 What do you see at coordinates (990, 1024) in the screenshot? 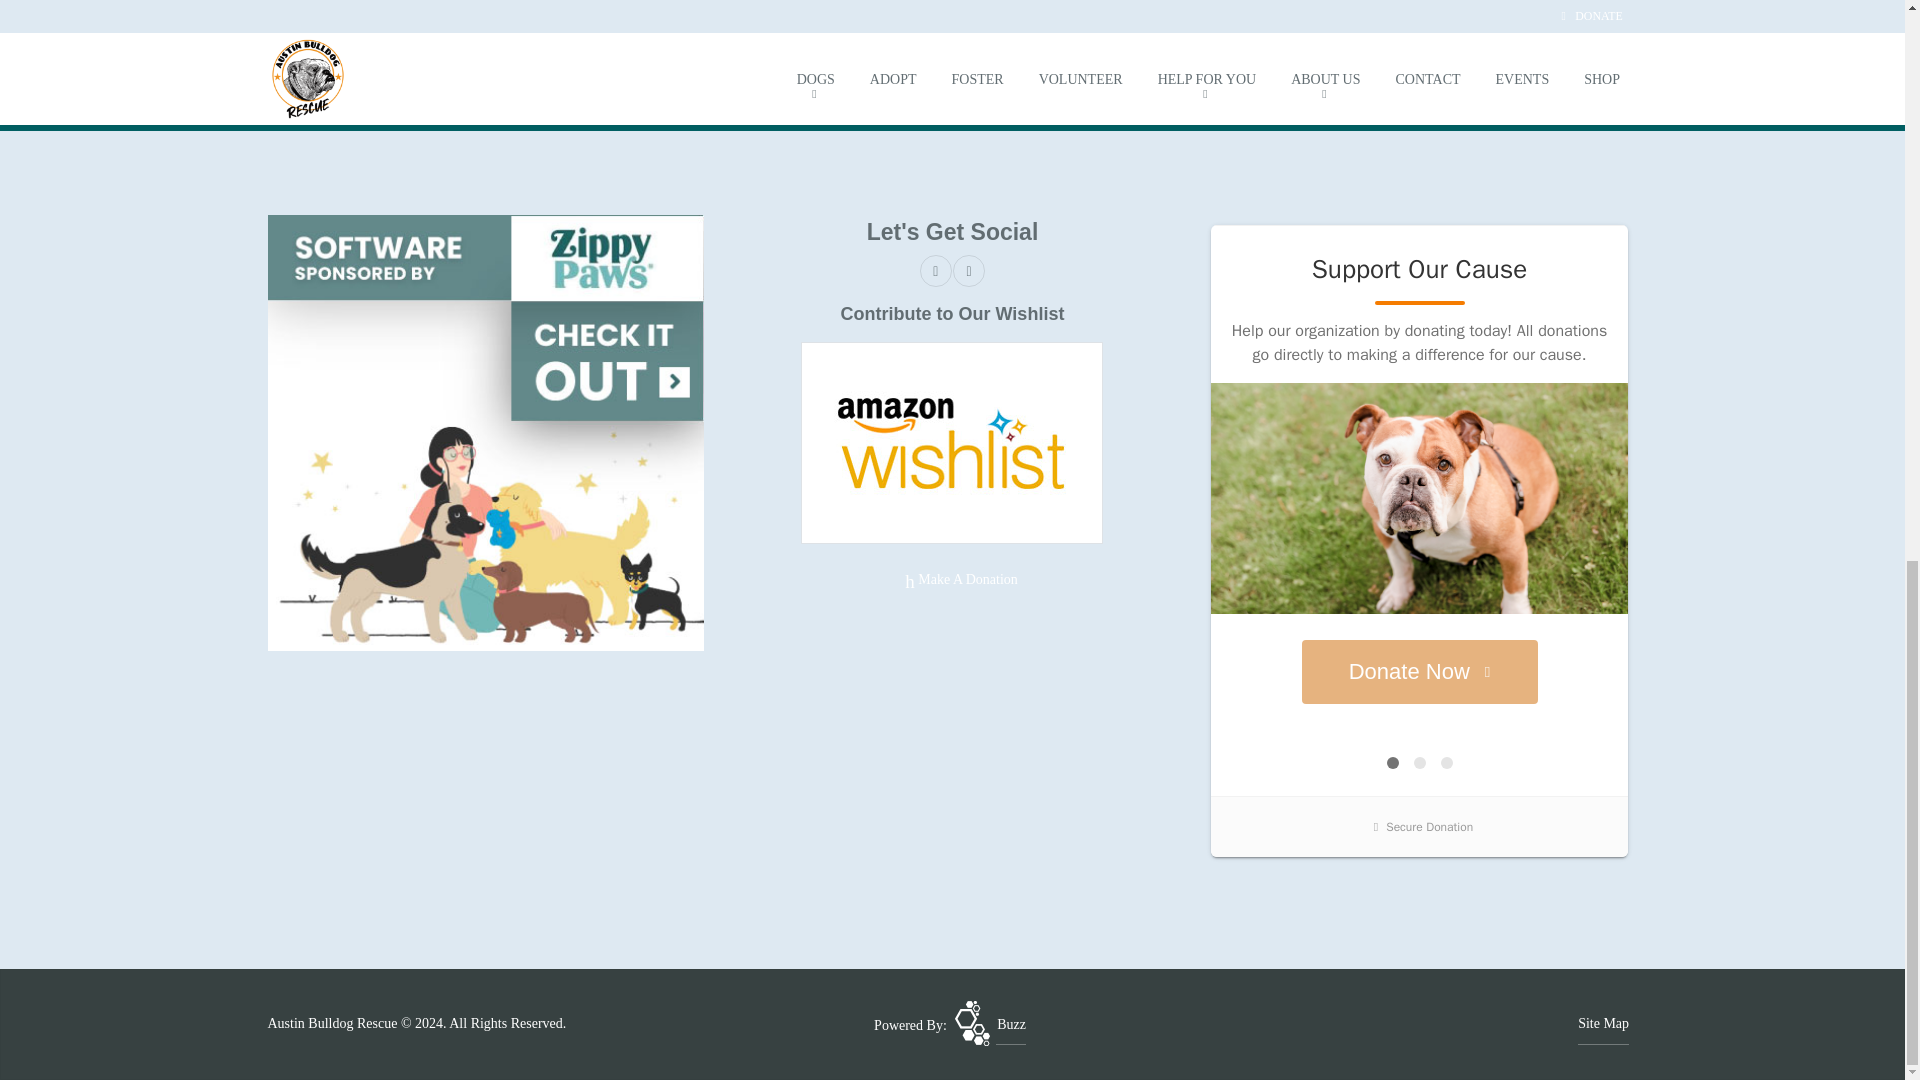
I see `Buzz` at bounding box center [990, 1024].